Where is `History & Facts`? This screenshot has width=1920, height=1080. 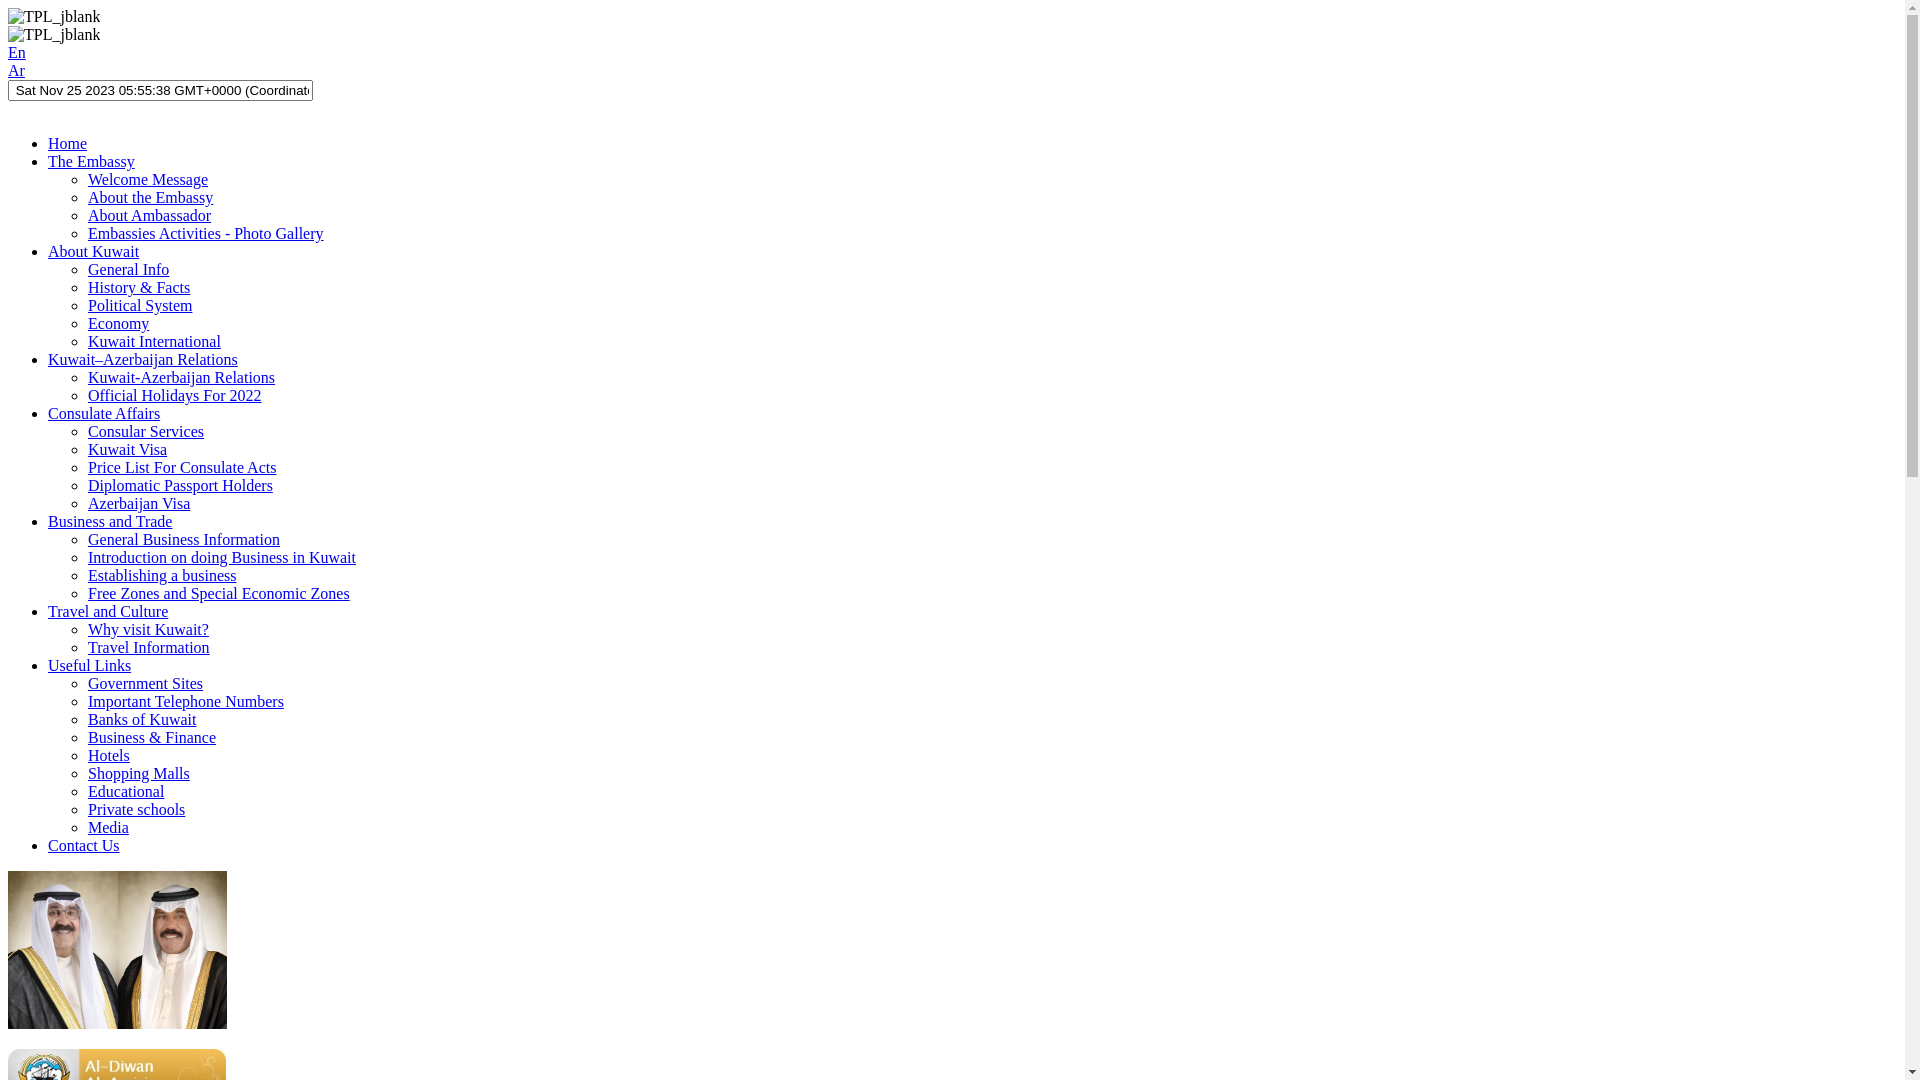
History & Facts is located at coordinates (139, 288).